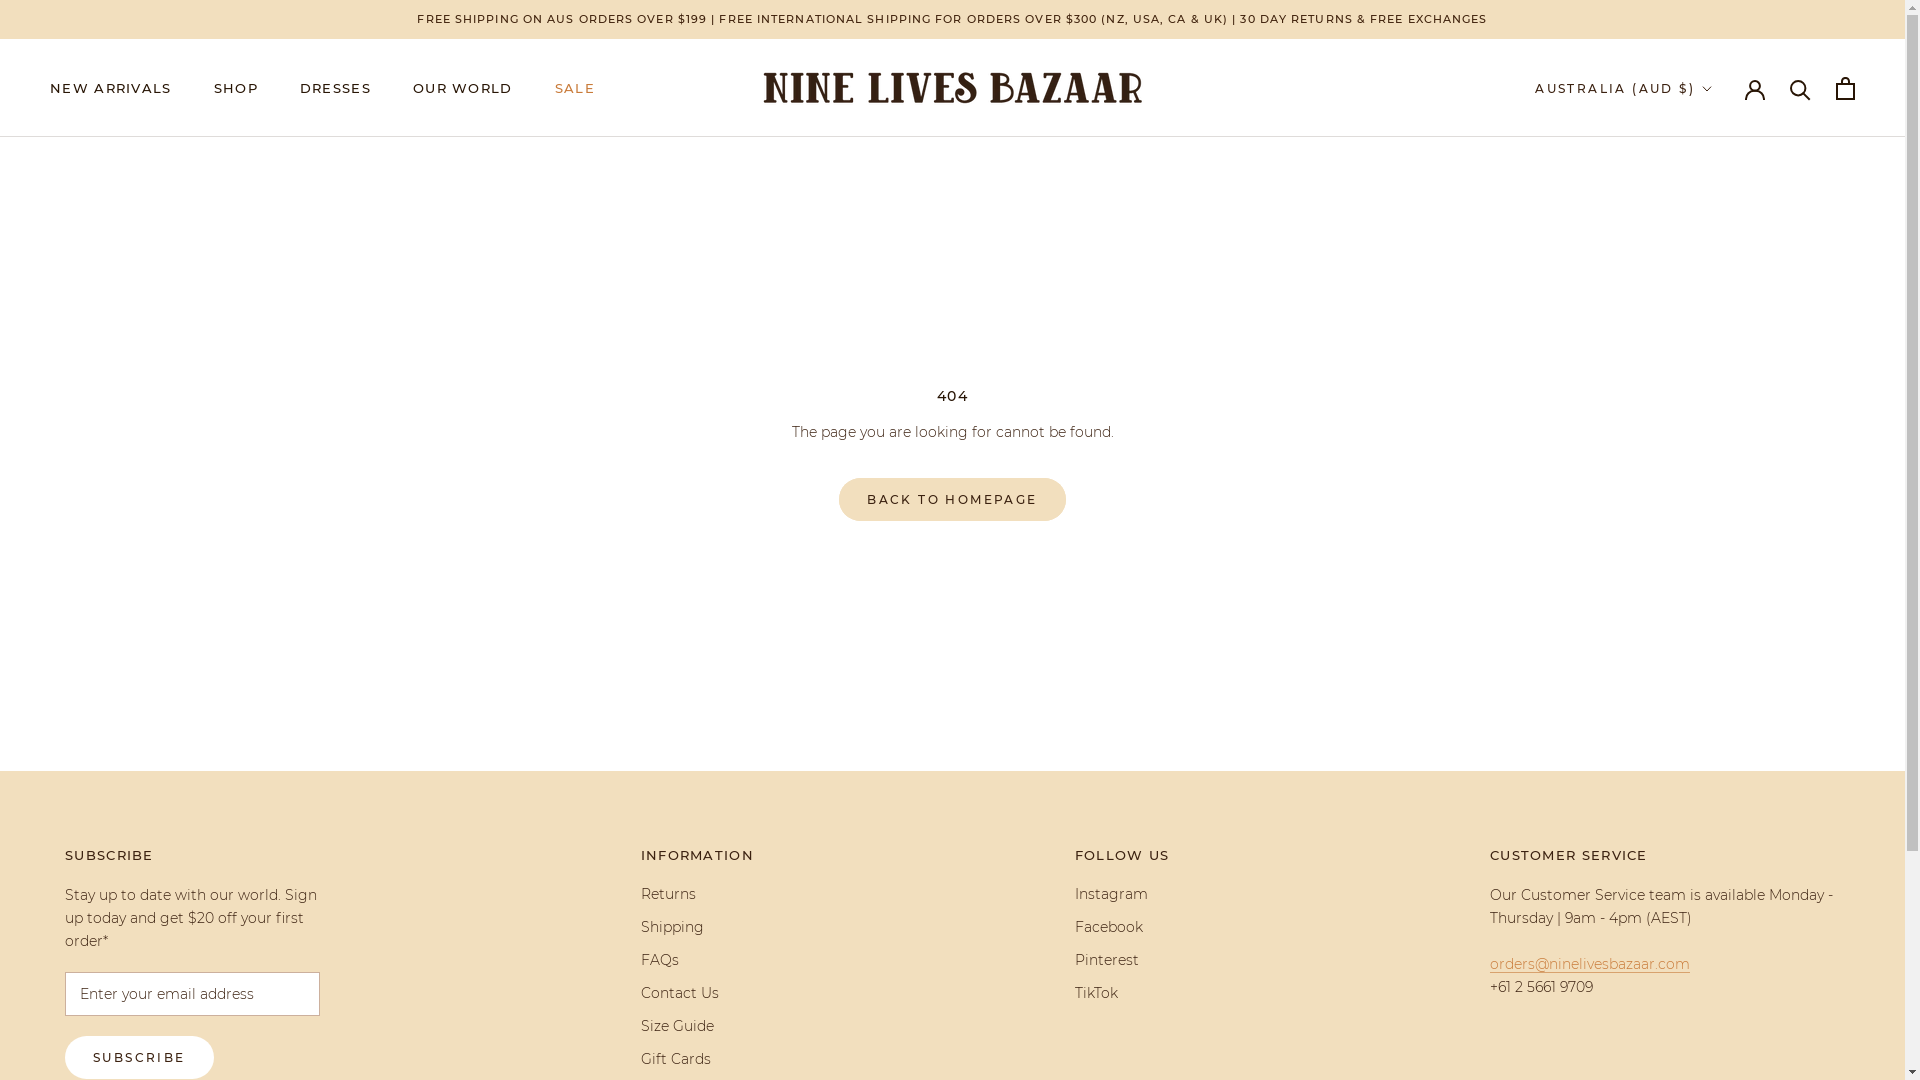 The width and height of the screenshot is (1920, 1080). What do you see at coordinates (1696, 214) in the screenshot?
I see `BE` at bounding box center [1696, 214].